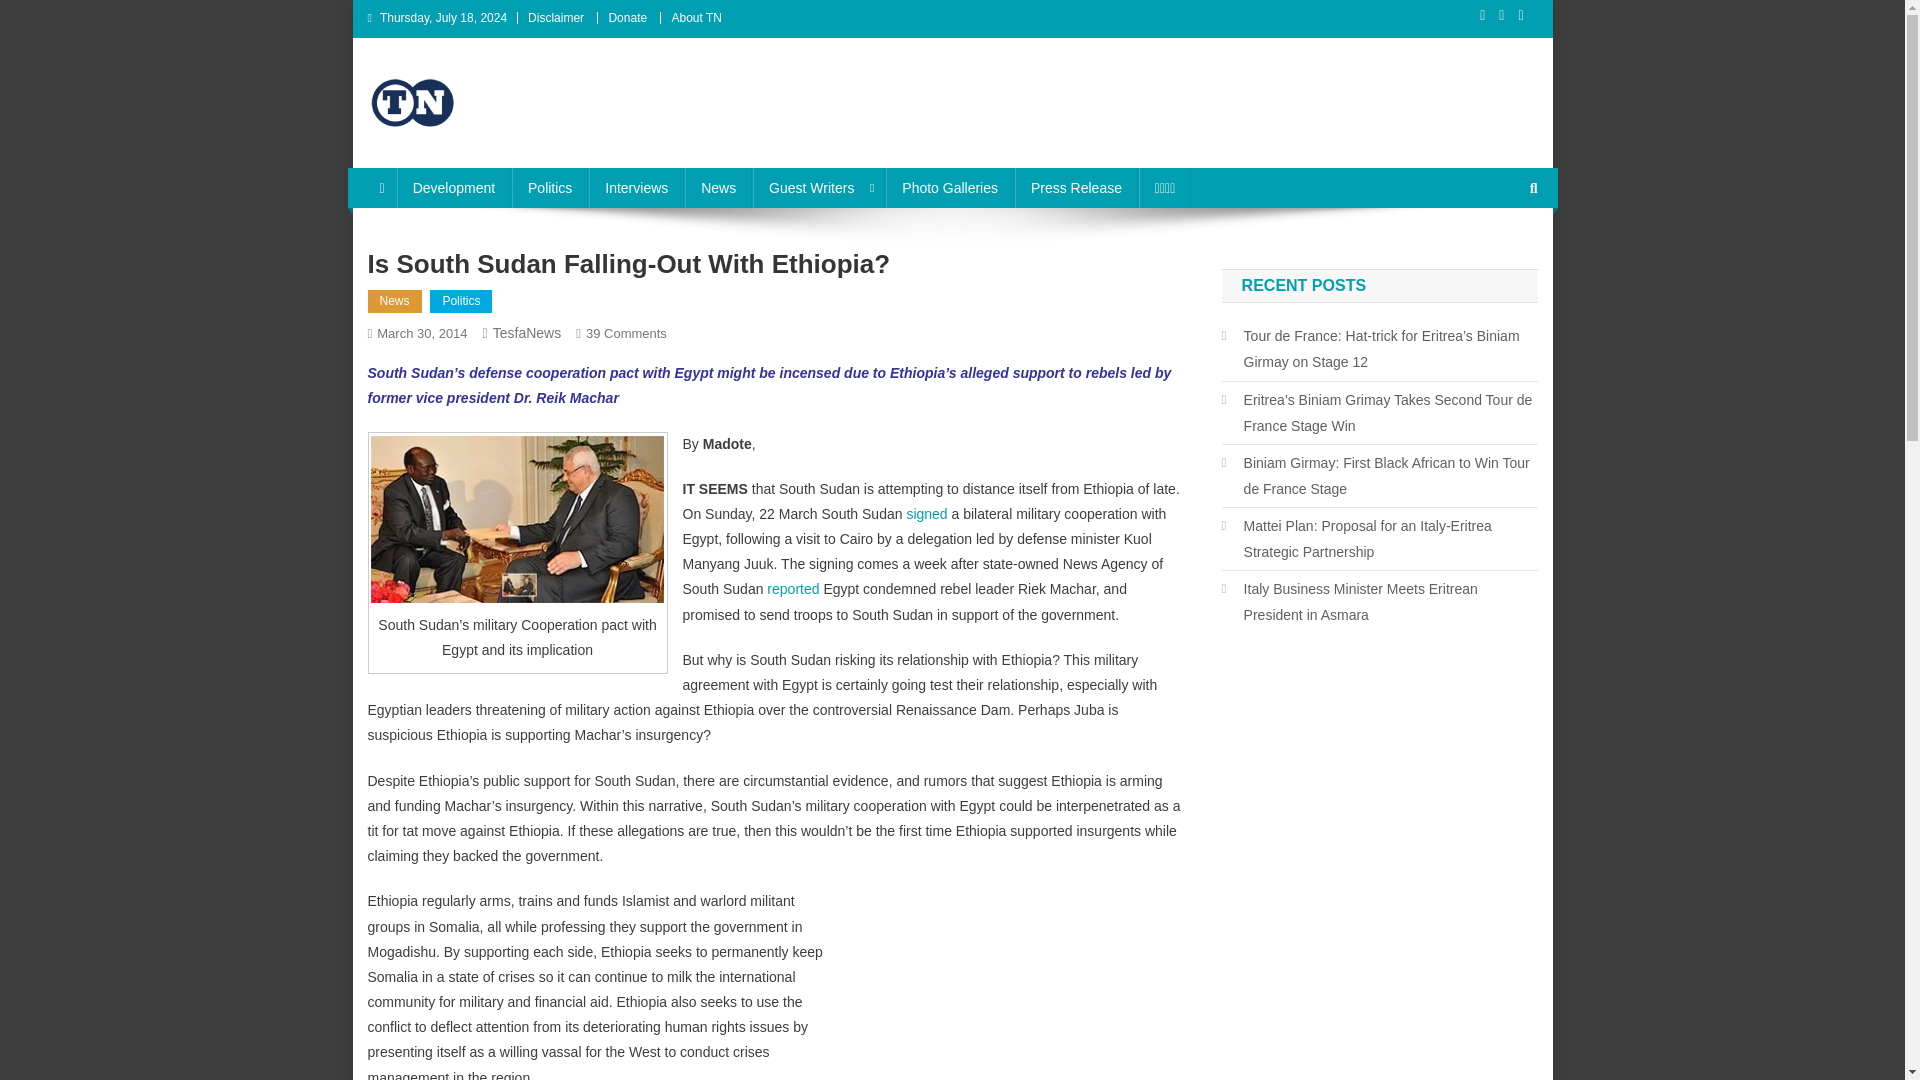 This screenshot has width=1920, height=1080. Describe the element at coordinates (526, 333) in the screenshot. I see `Press Release` at that location.